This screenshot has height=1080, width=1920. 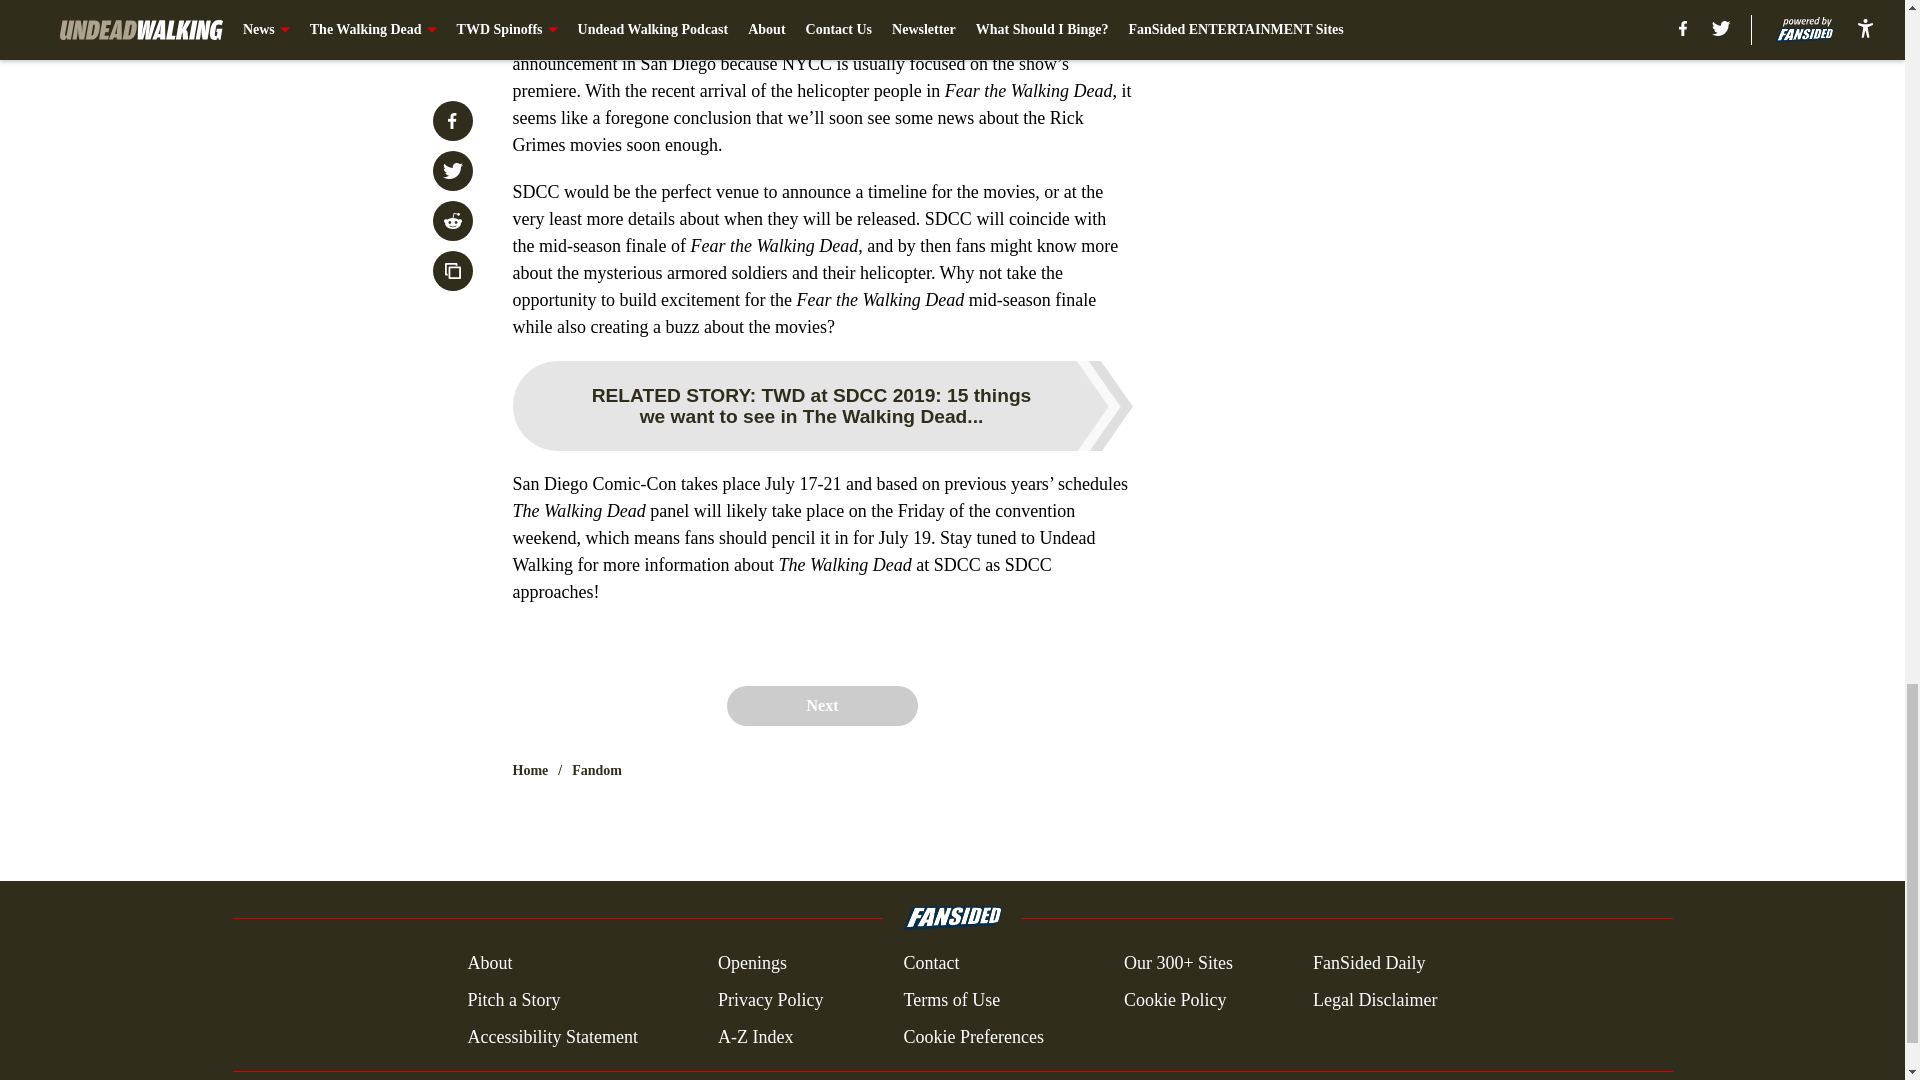 I want to click on Home, so click(x=530, y=770).